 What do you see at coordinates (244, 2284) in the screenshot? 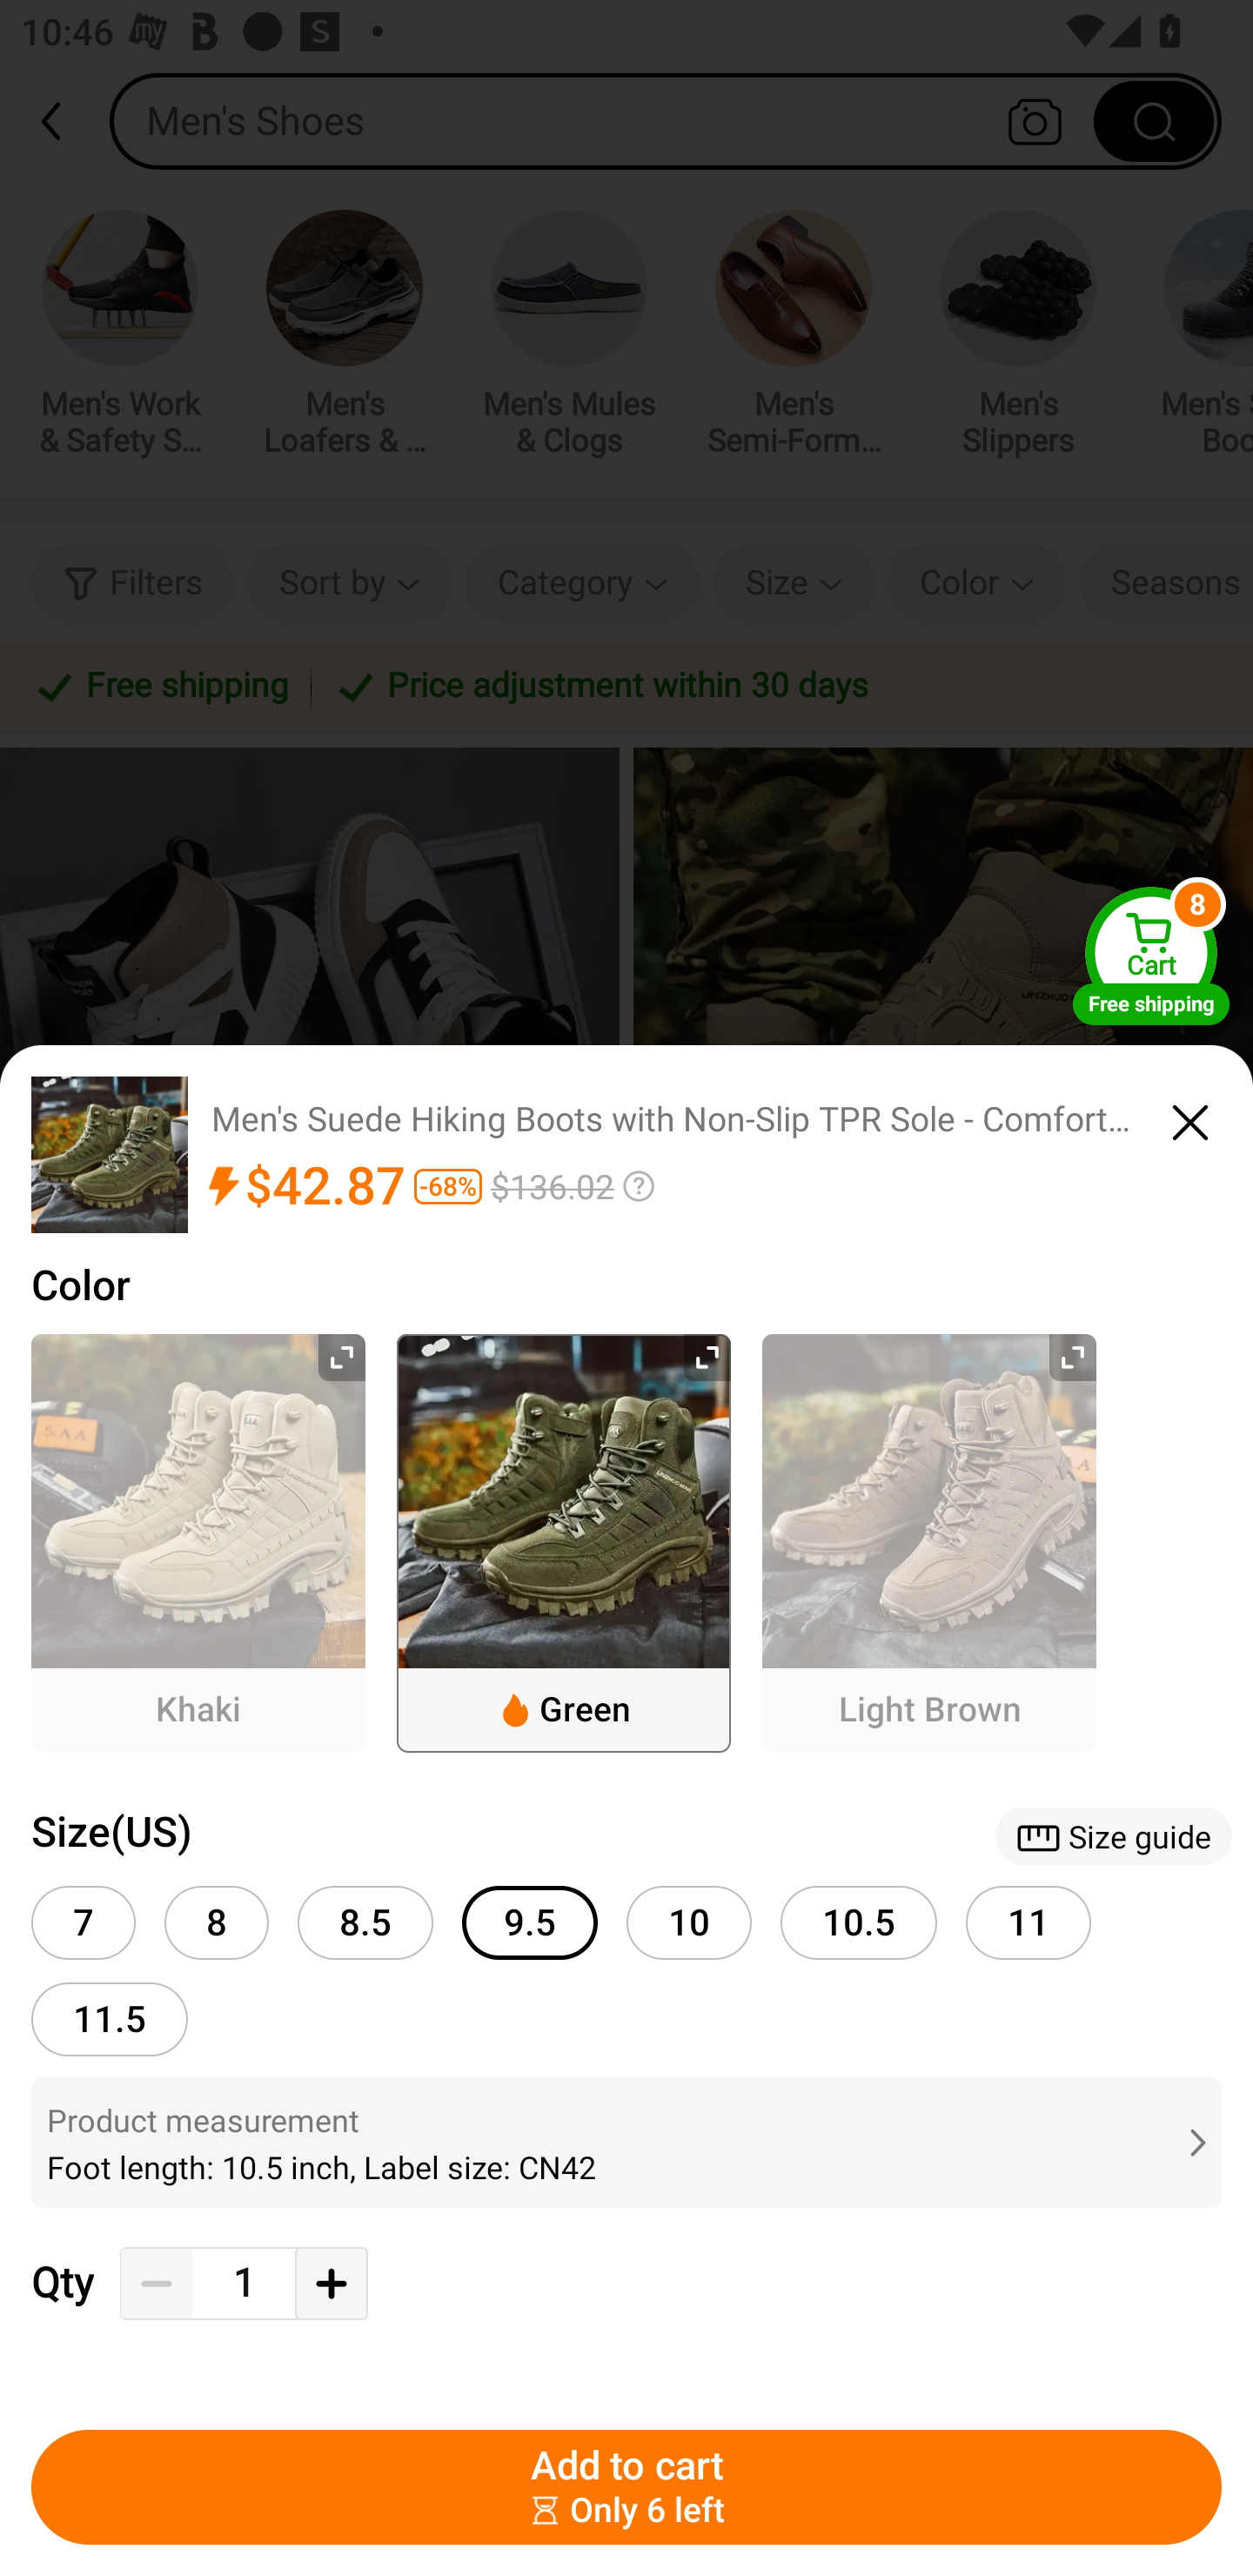
I see `1` at bounding box center [244, 2284].